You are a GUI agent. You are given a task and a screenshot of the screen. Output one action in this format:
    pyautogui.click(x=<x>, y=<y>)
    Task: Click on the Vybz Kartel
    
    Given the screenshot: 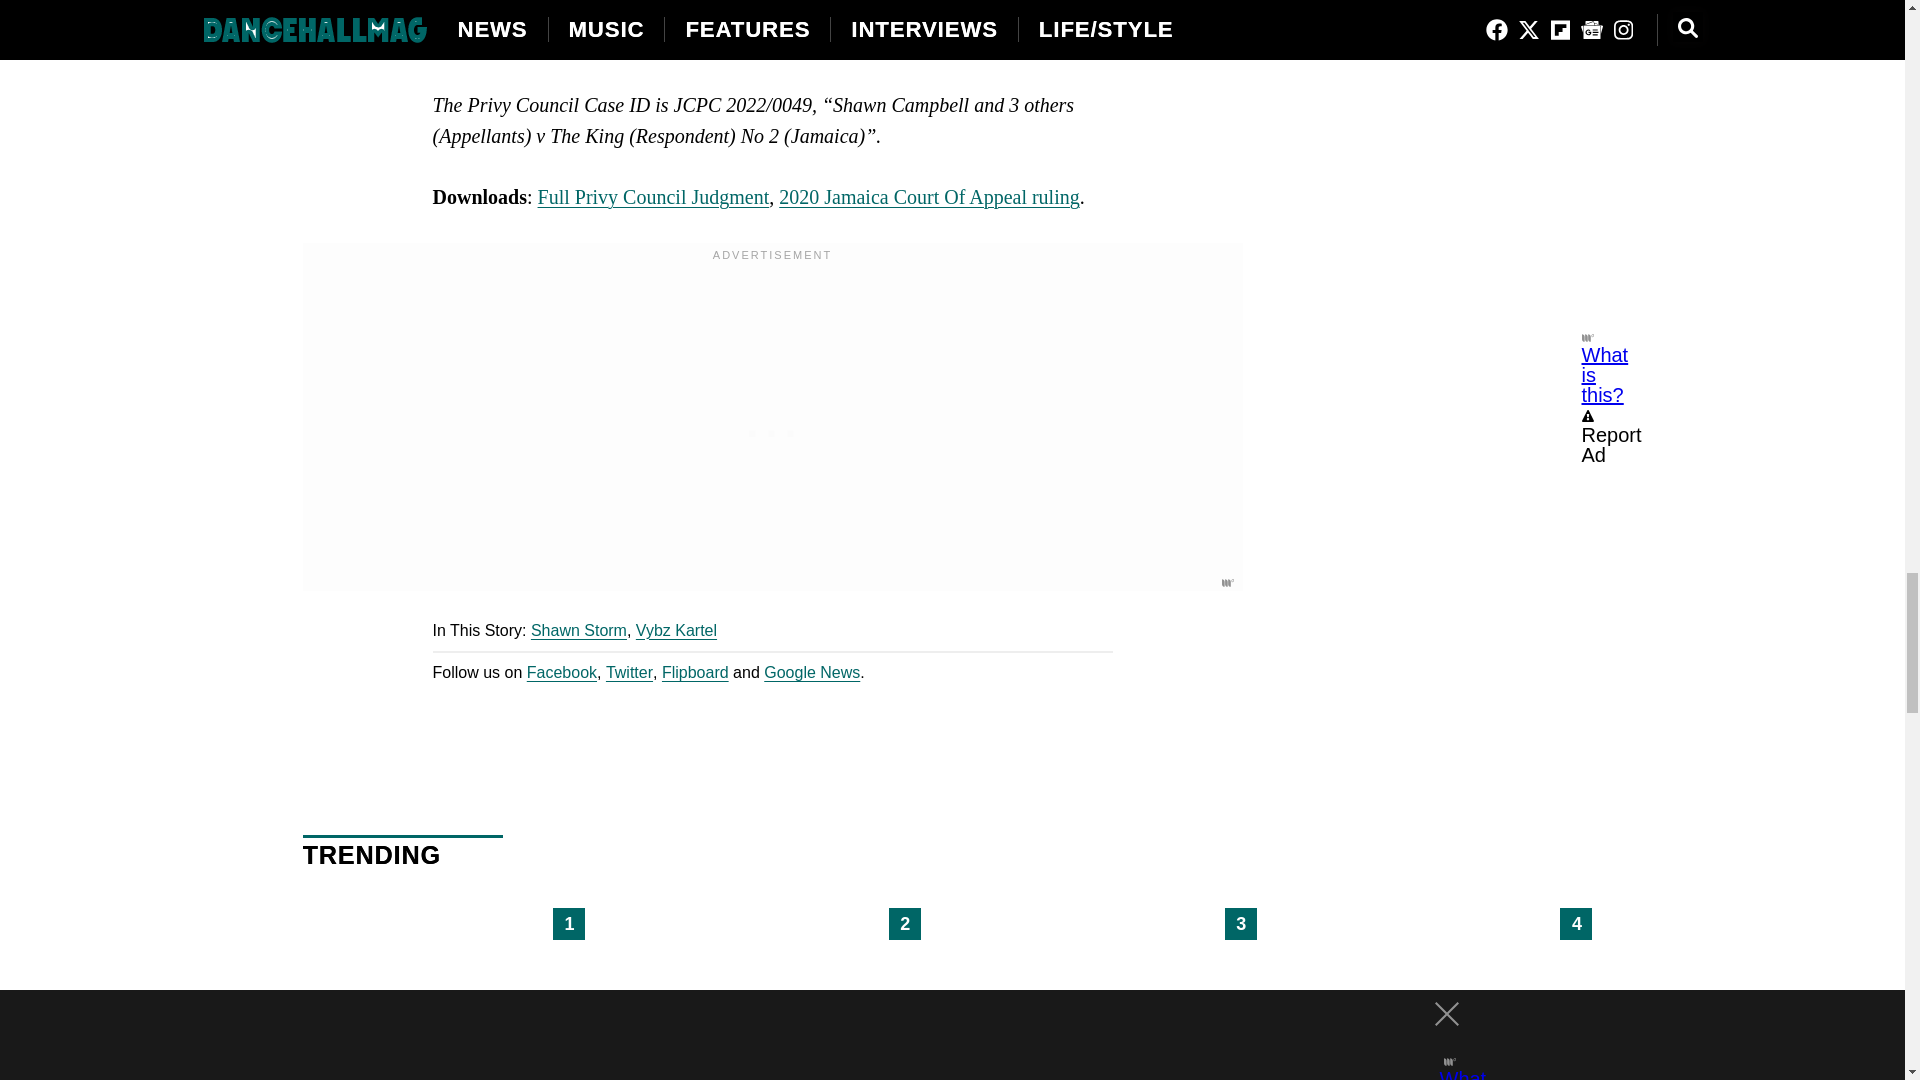 What is the action you would take?
    pyautogui.click(x=676, y=630)
    